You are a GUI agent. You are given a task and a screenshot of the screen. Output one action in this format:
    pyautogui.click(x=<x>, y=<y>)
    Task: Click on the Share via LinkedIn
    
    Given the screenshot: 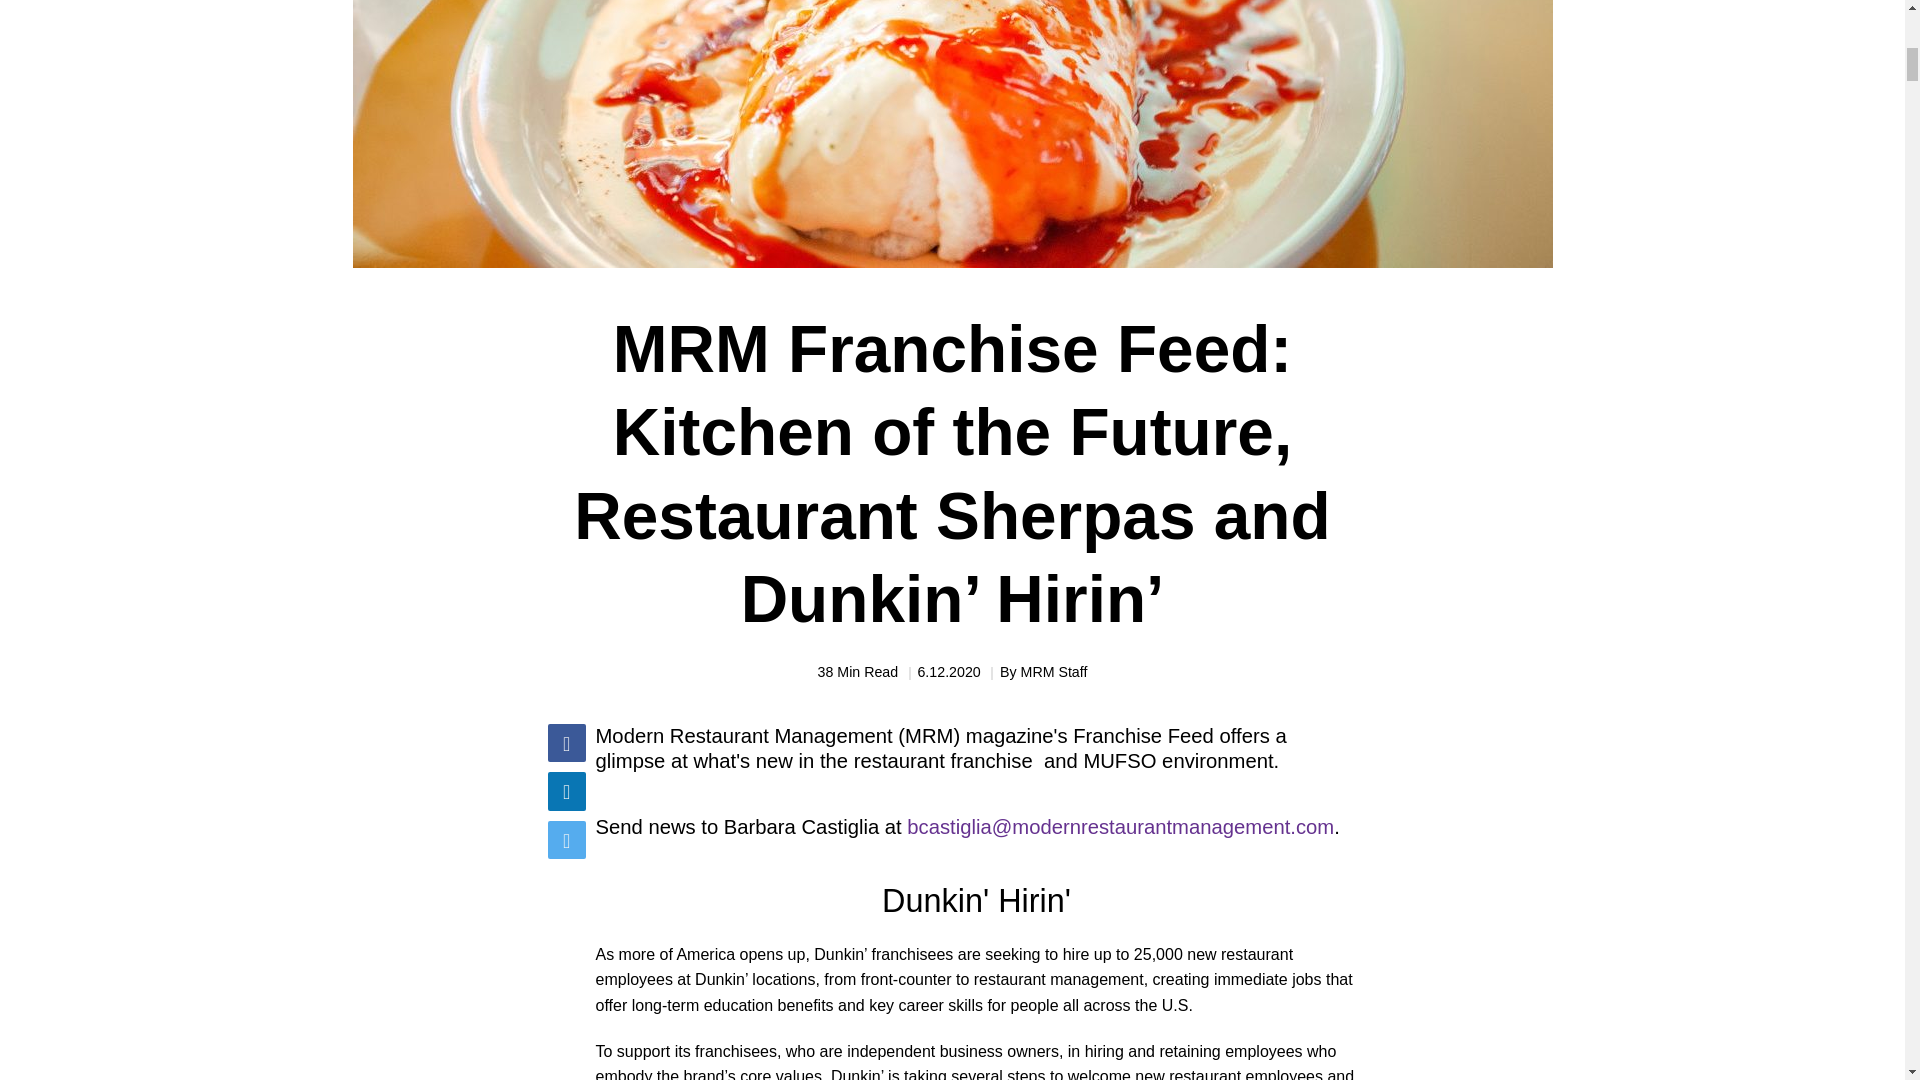 What is the action you would take?
    pyautogui.click(x=566, y=791)
    